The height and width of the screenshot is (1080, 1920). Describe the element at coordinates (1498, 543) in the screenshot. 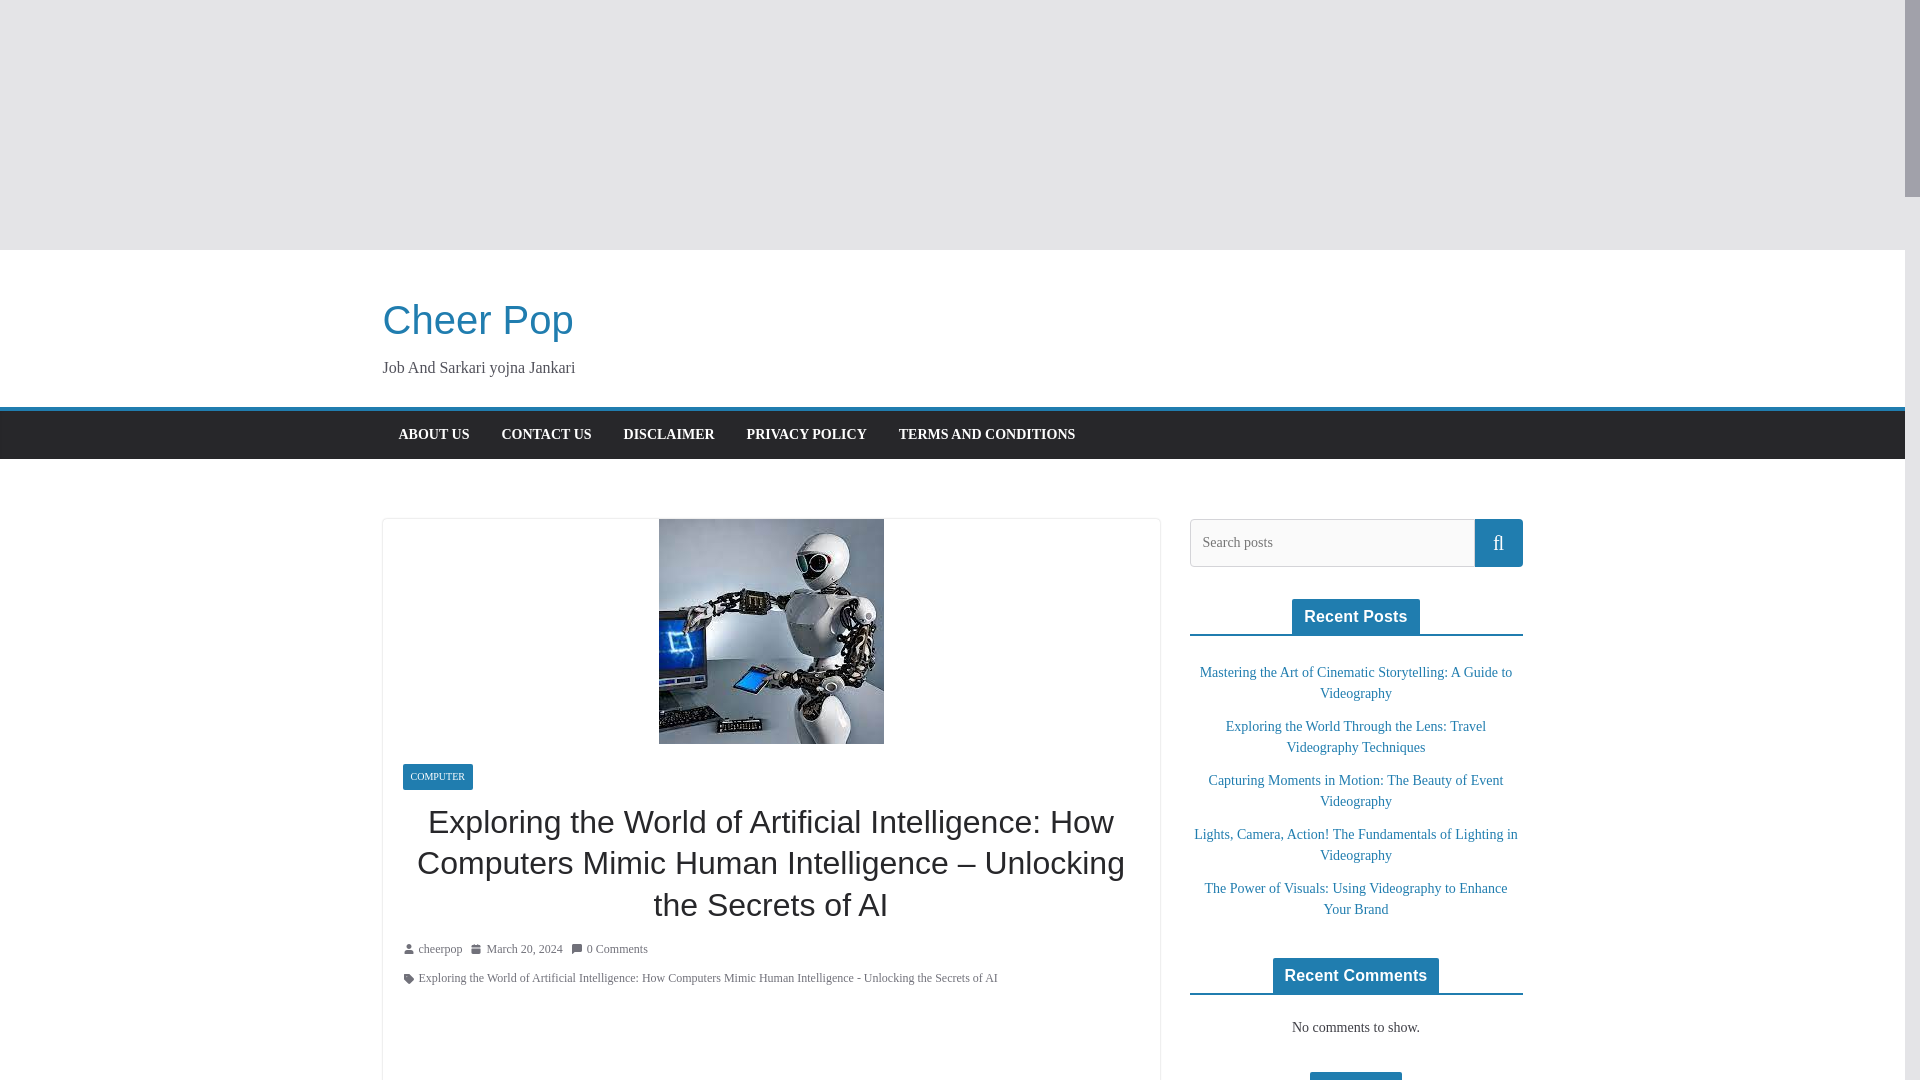

I see `Search` at that location.